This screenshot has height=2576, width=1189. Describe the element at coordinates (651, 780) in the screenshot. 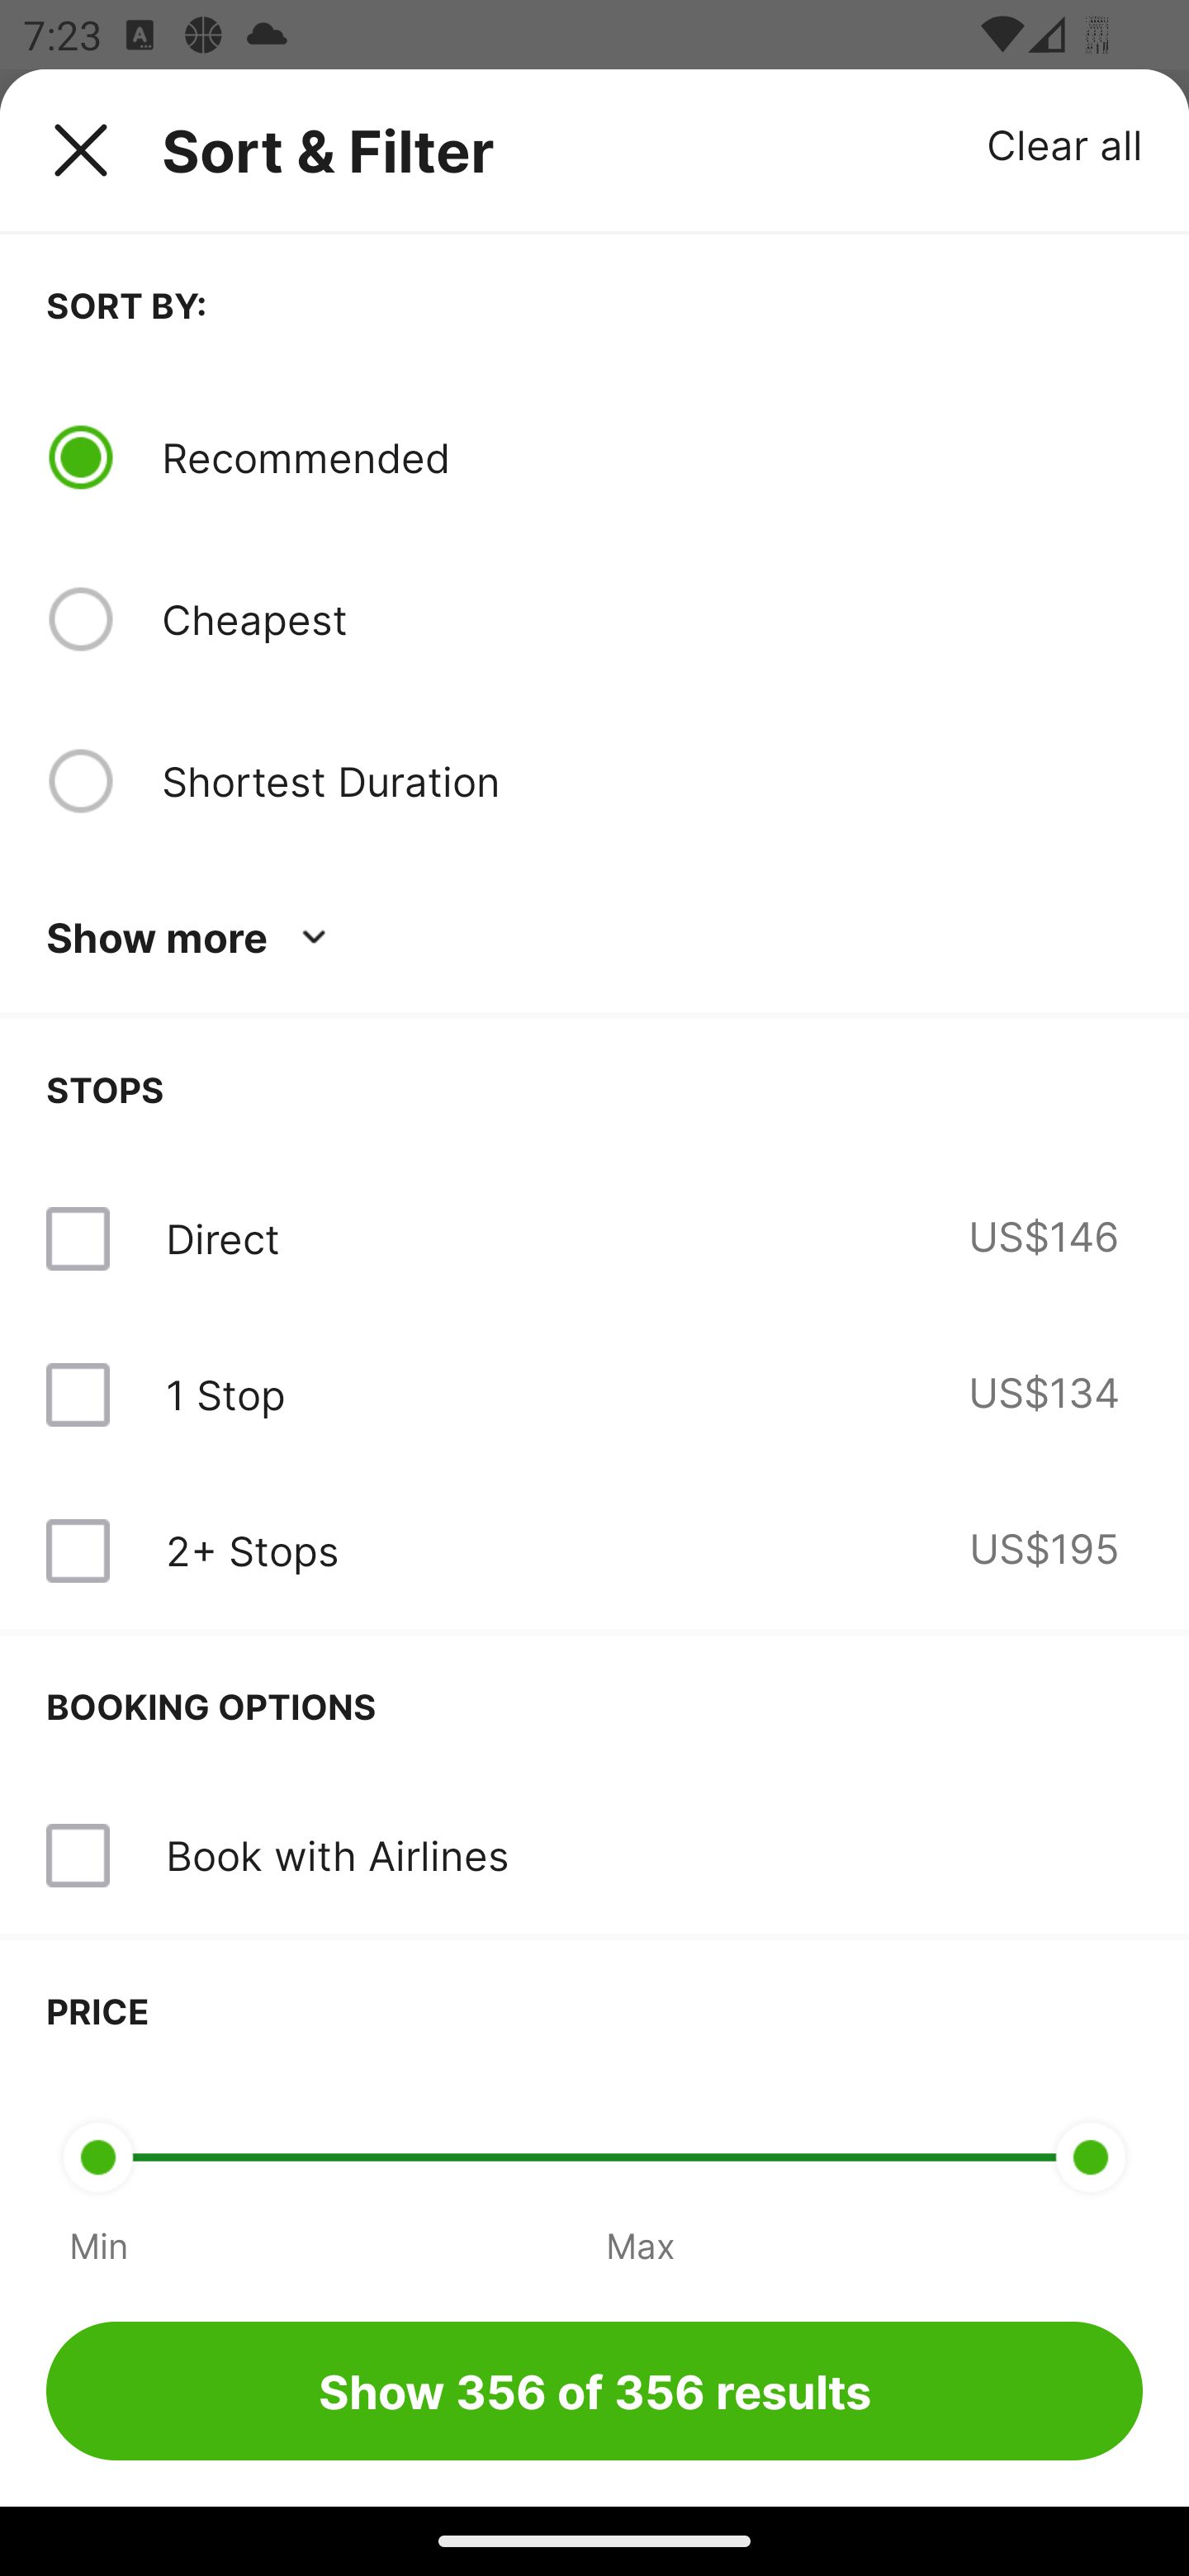

I see `Shortest Duration` at that location.